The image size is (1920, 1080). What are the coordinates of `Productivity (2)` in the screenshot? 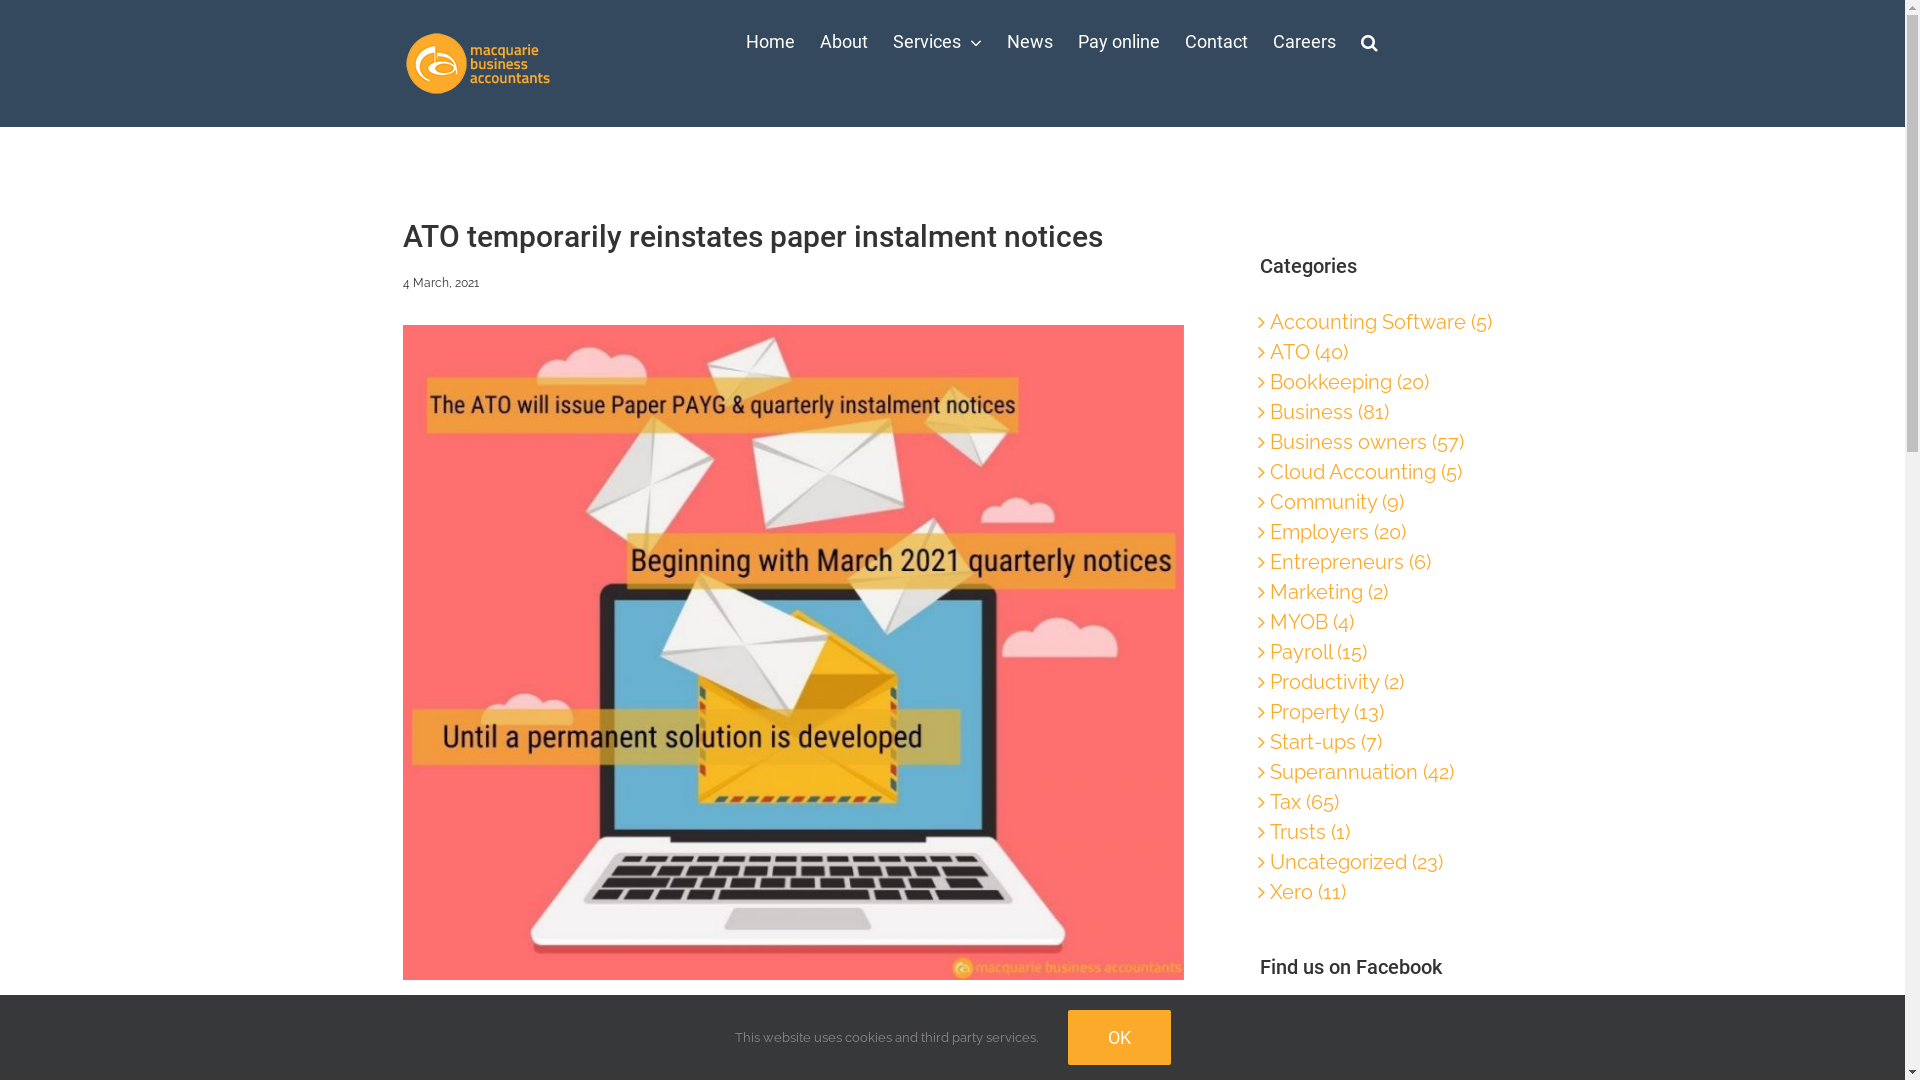 It's located at (1382, 682).